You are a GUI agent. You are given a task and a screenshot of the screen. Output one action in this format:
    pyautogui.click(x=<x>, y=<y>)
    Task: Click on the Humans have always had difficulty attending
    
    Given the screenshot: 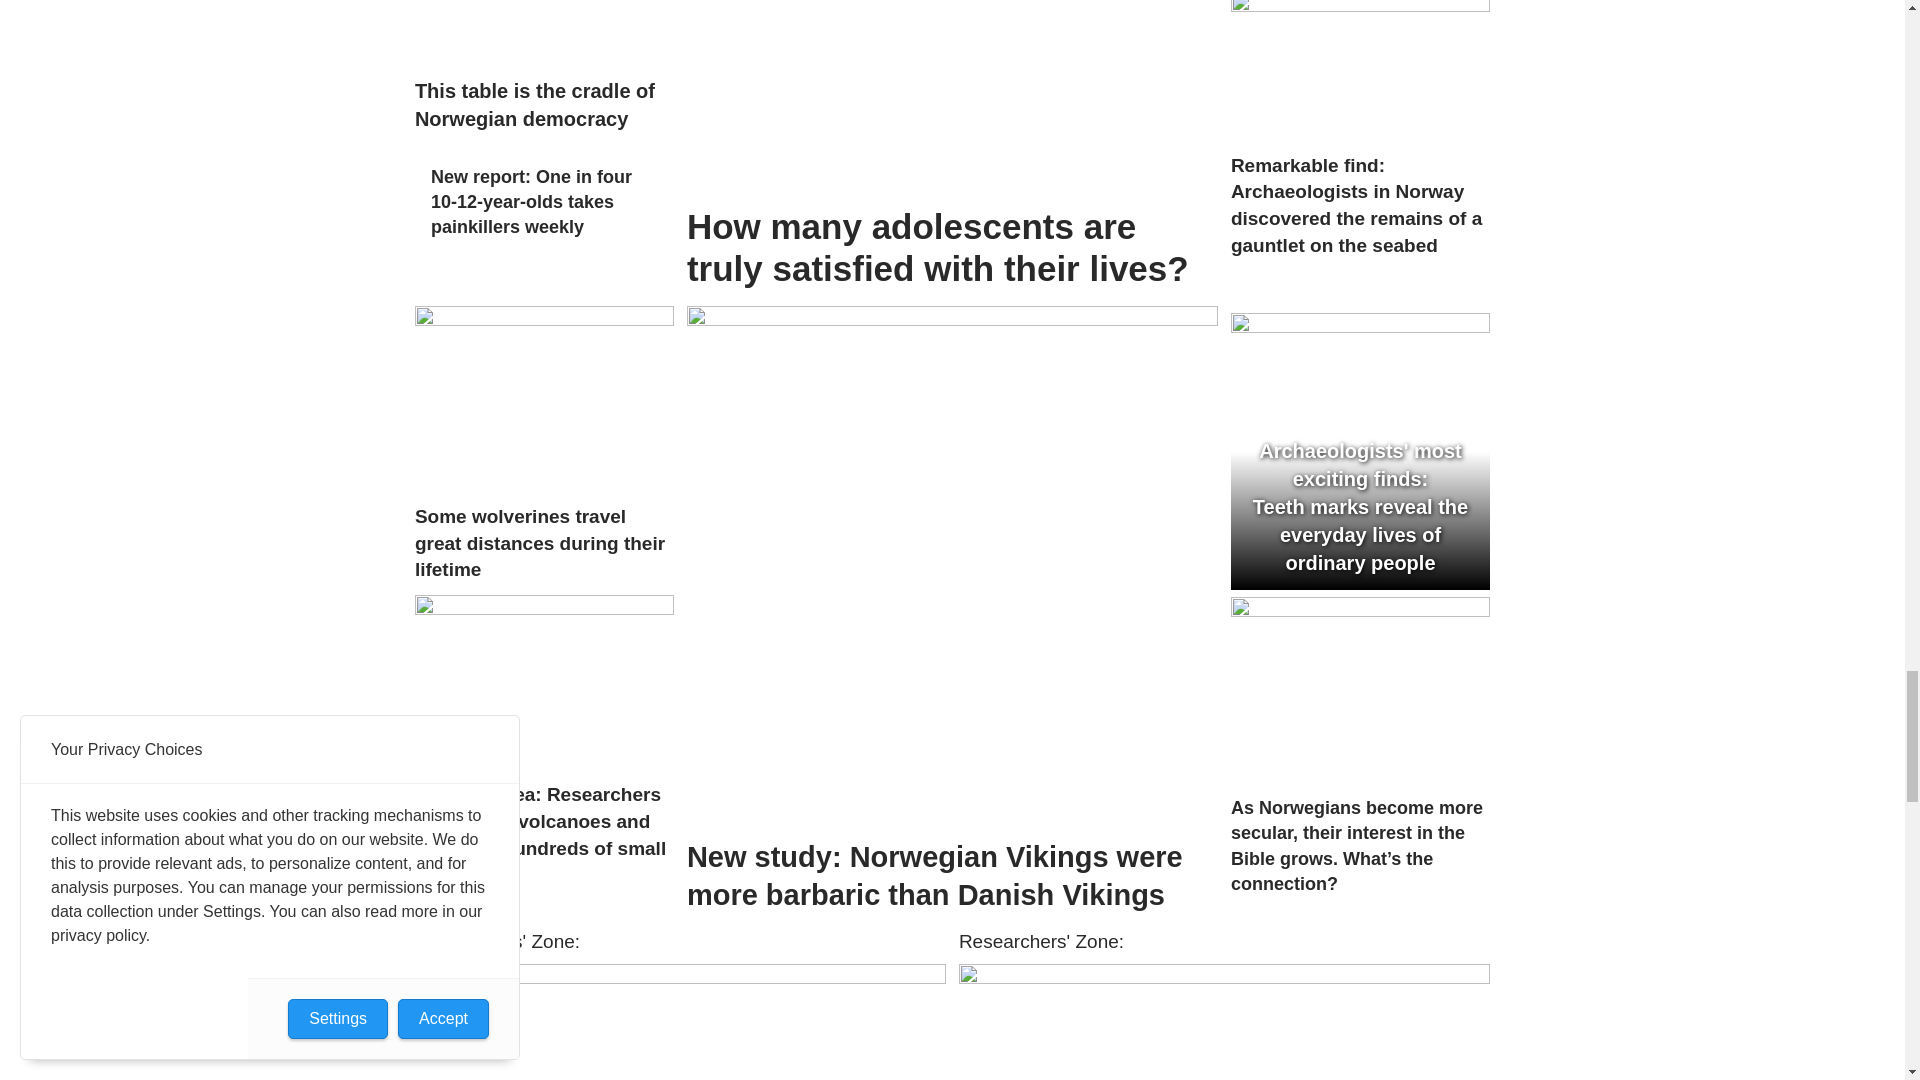 What is the action you would take?
    pyautogui.click(x=680, y=1022)
    